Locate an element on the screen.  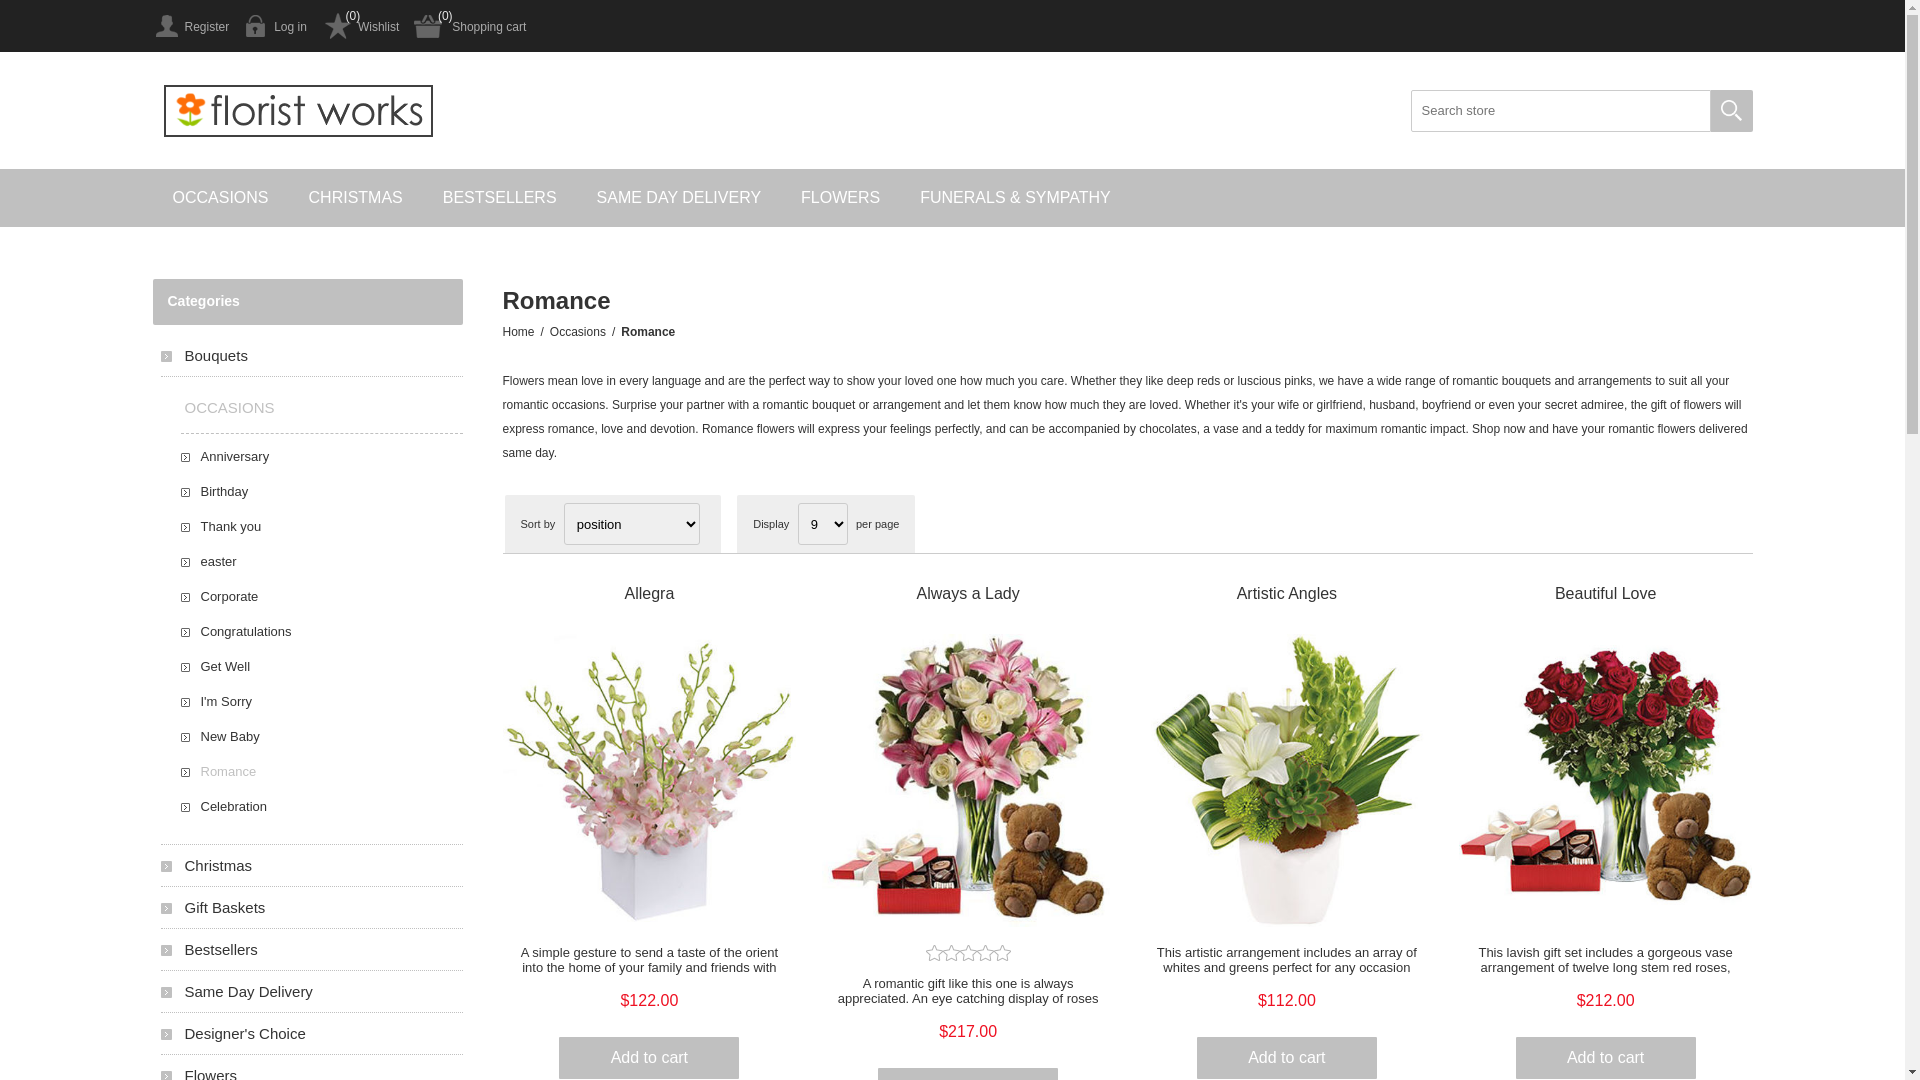
Romance is located at coordinates (321, 772).